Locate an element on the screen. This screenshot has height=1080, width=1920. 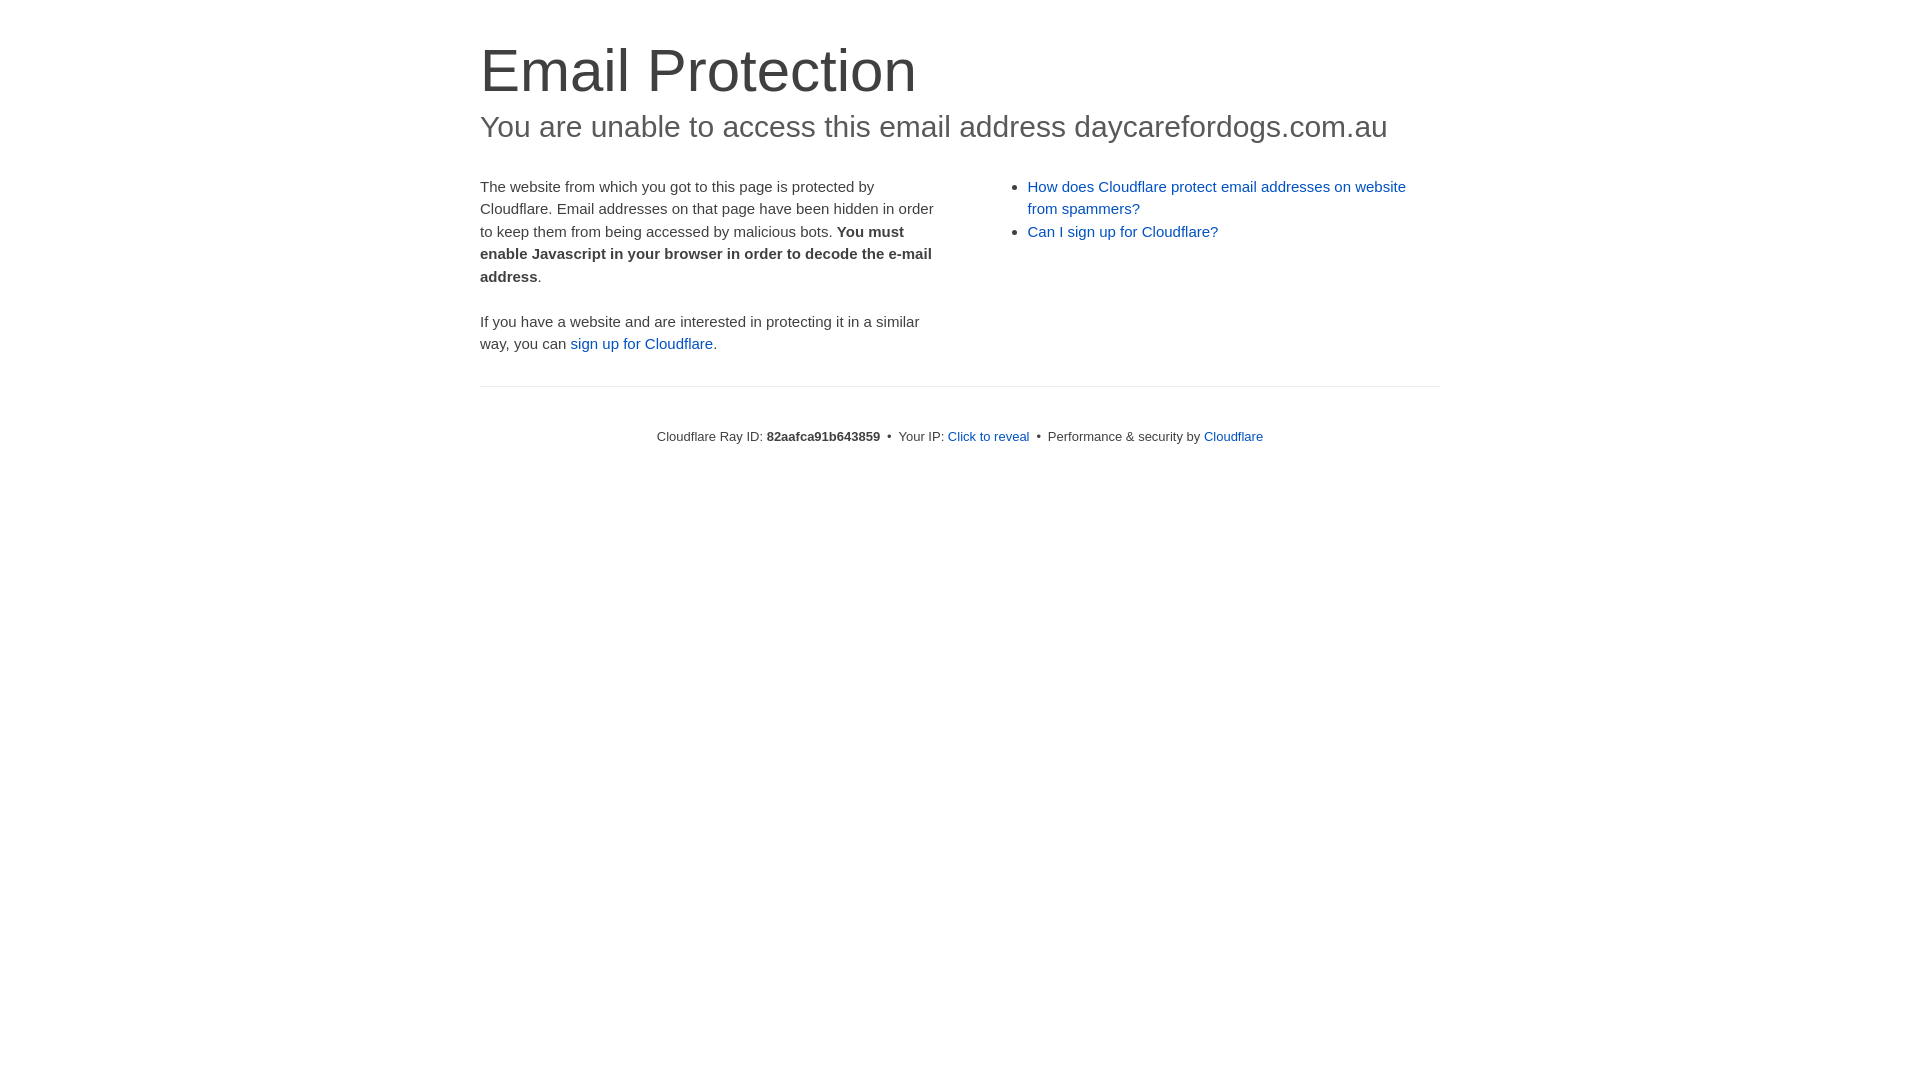
Can I sign up for Cloudflare? is located at coordinates (1124, 232).